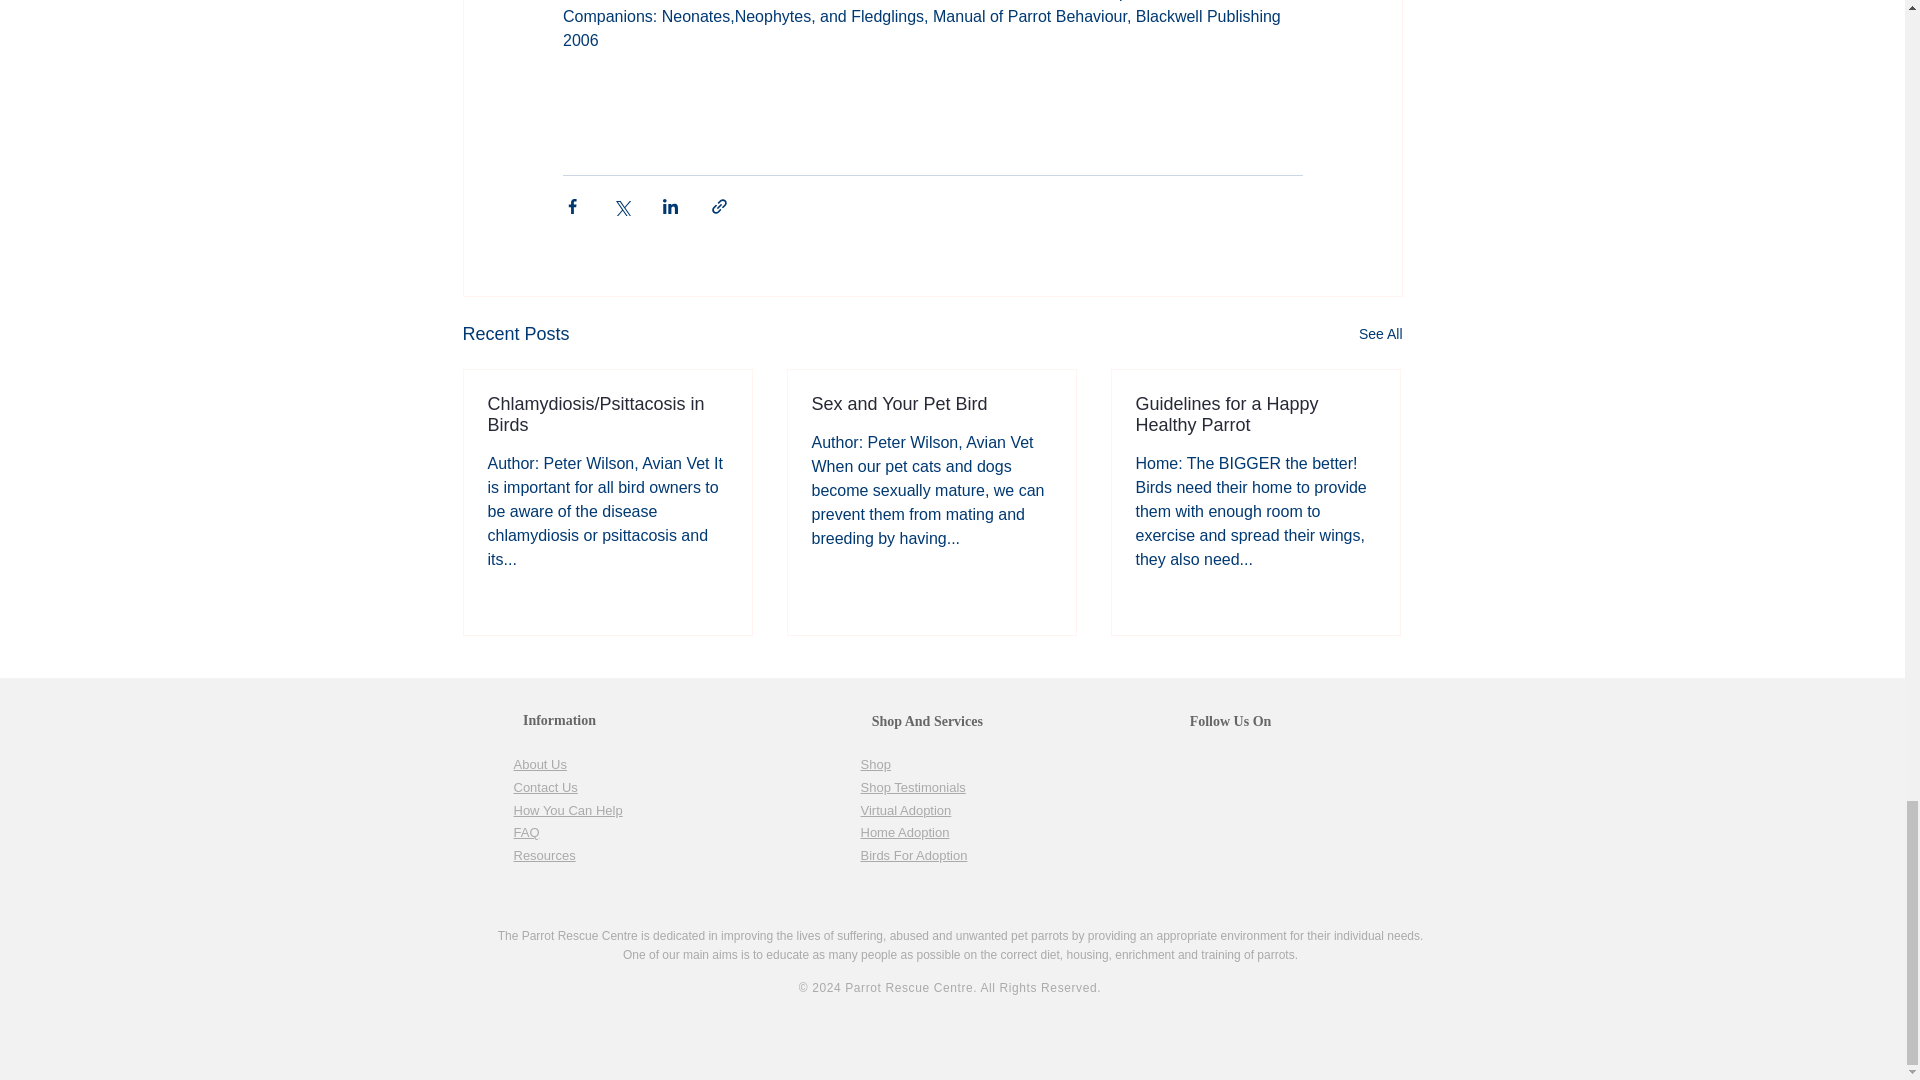 The image size is (1920, 1080). I want to click on Resources, so click(545, 854).